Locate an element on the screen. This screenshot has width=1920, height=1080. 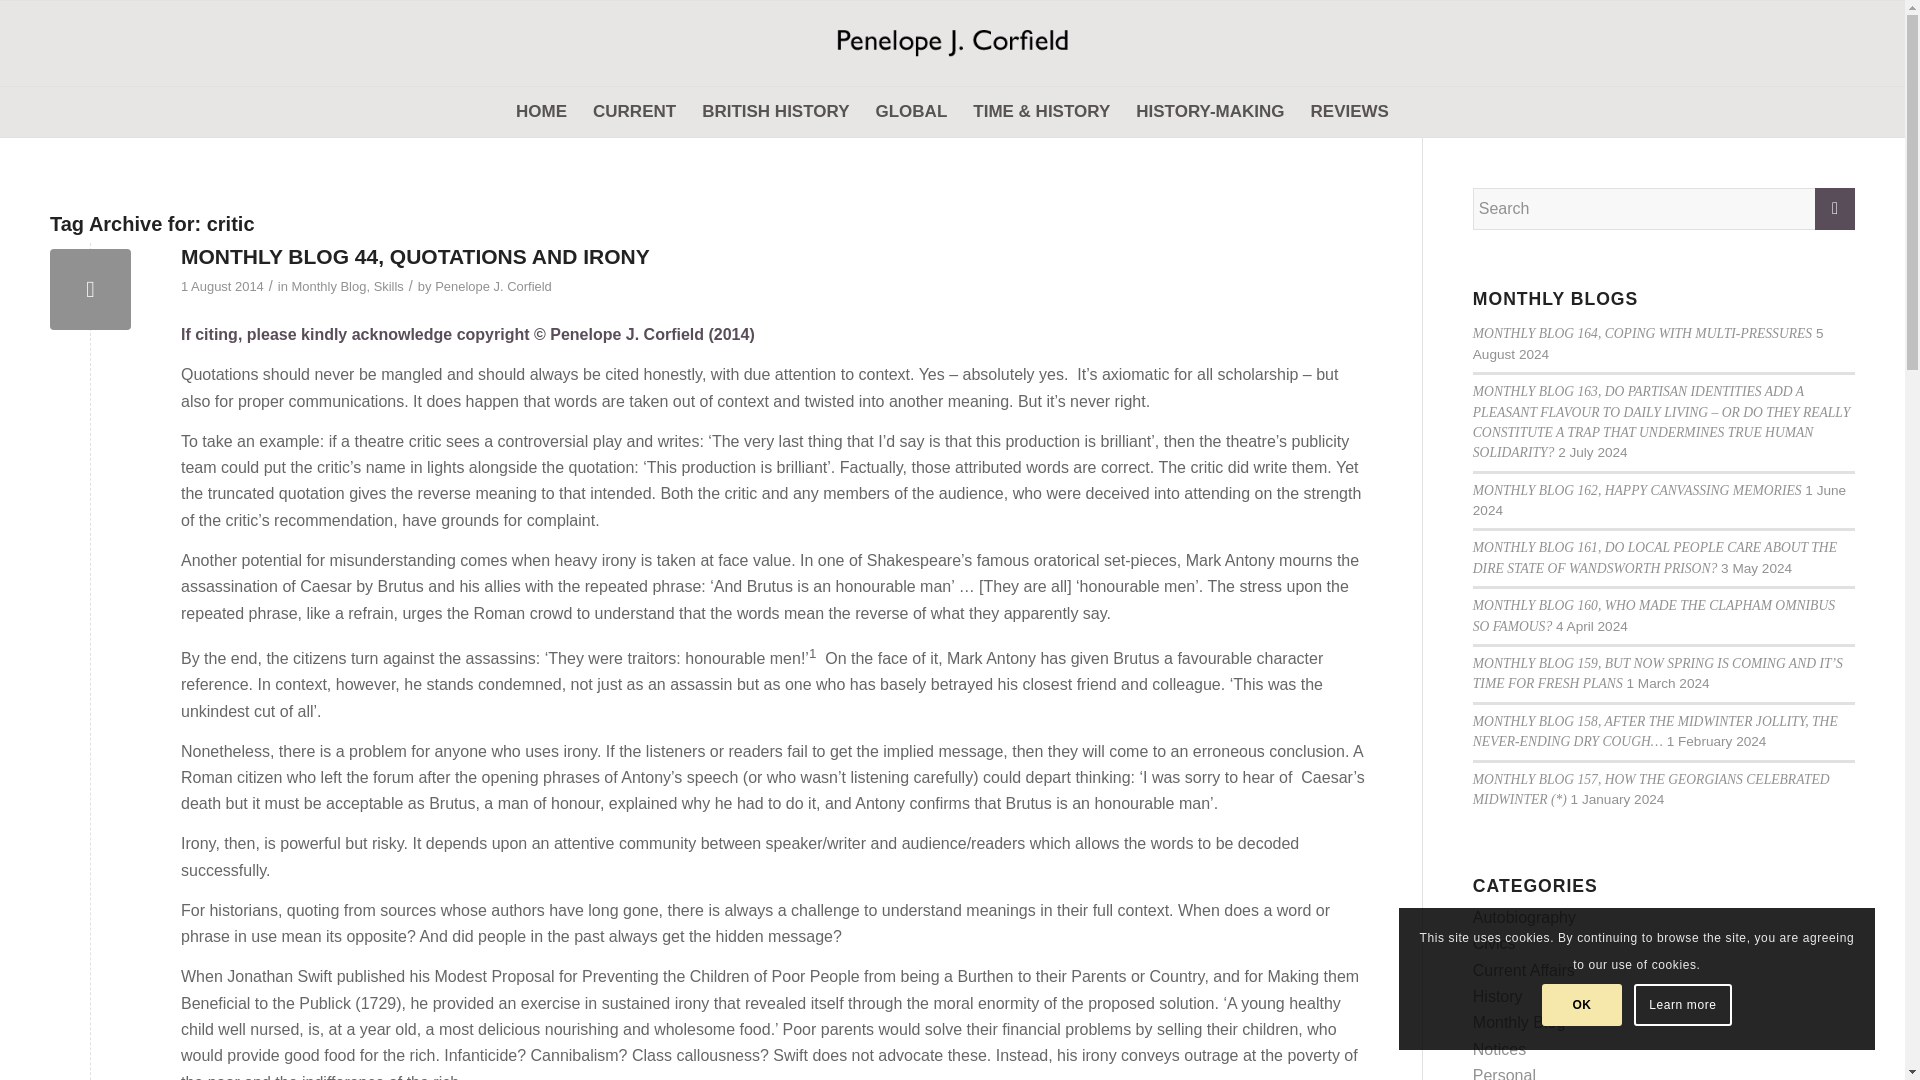
HOME is located at coordinates (541, 112).